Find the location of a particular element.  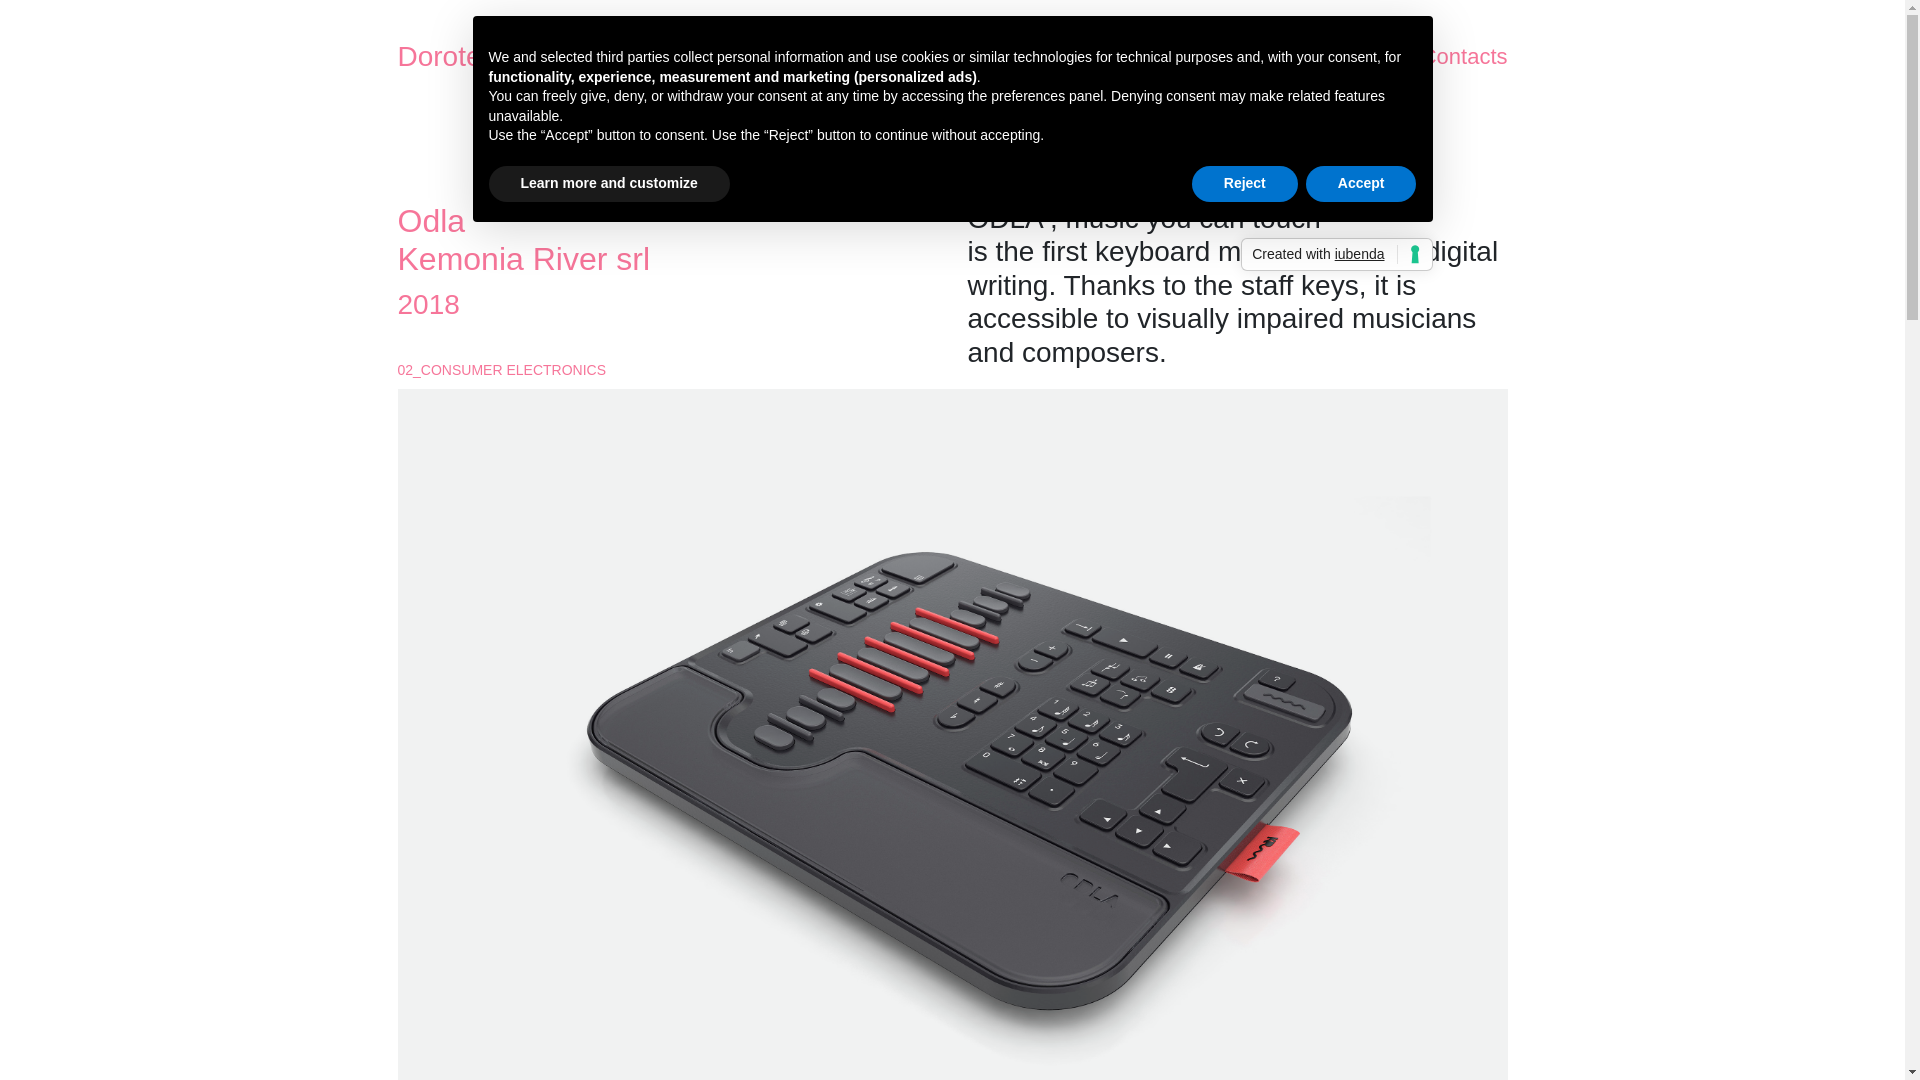

Accept is located at coordinates (1360, 184).